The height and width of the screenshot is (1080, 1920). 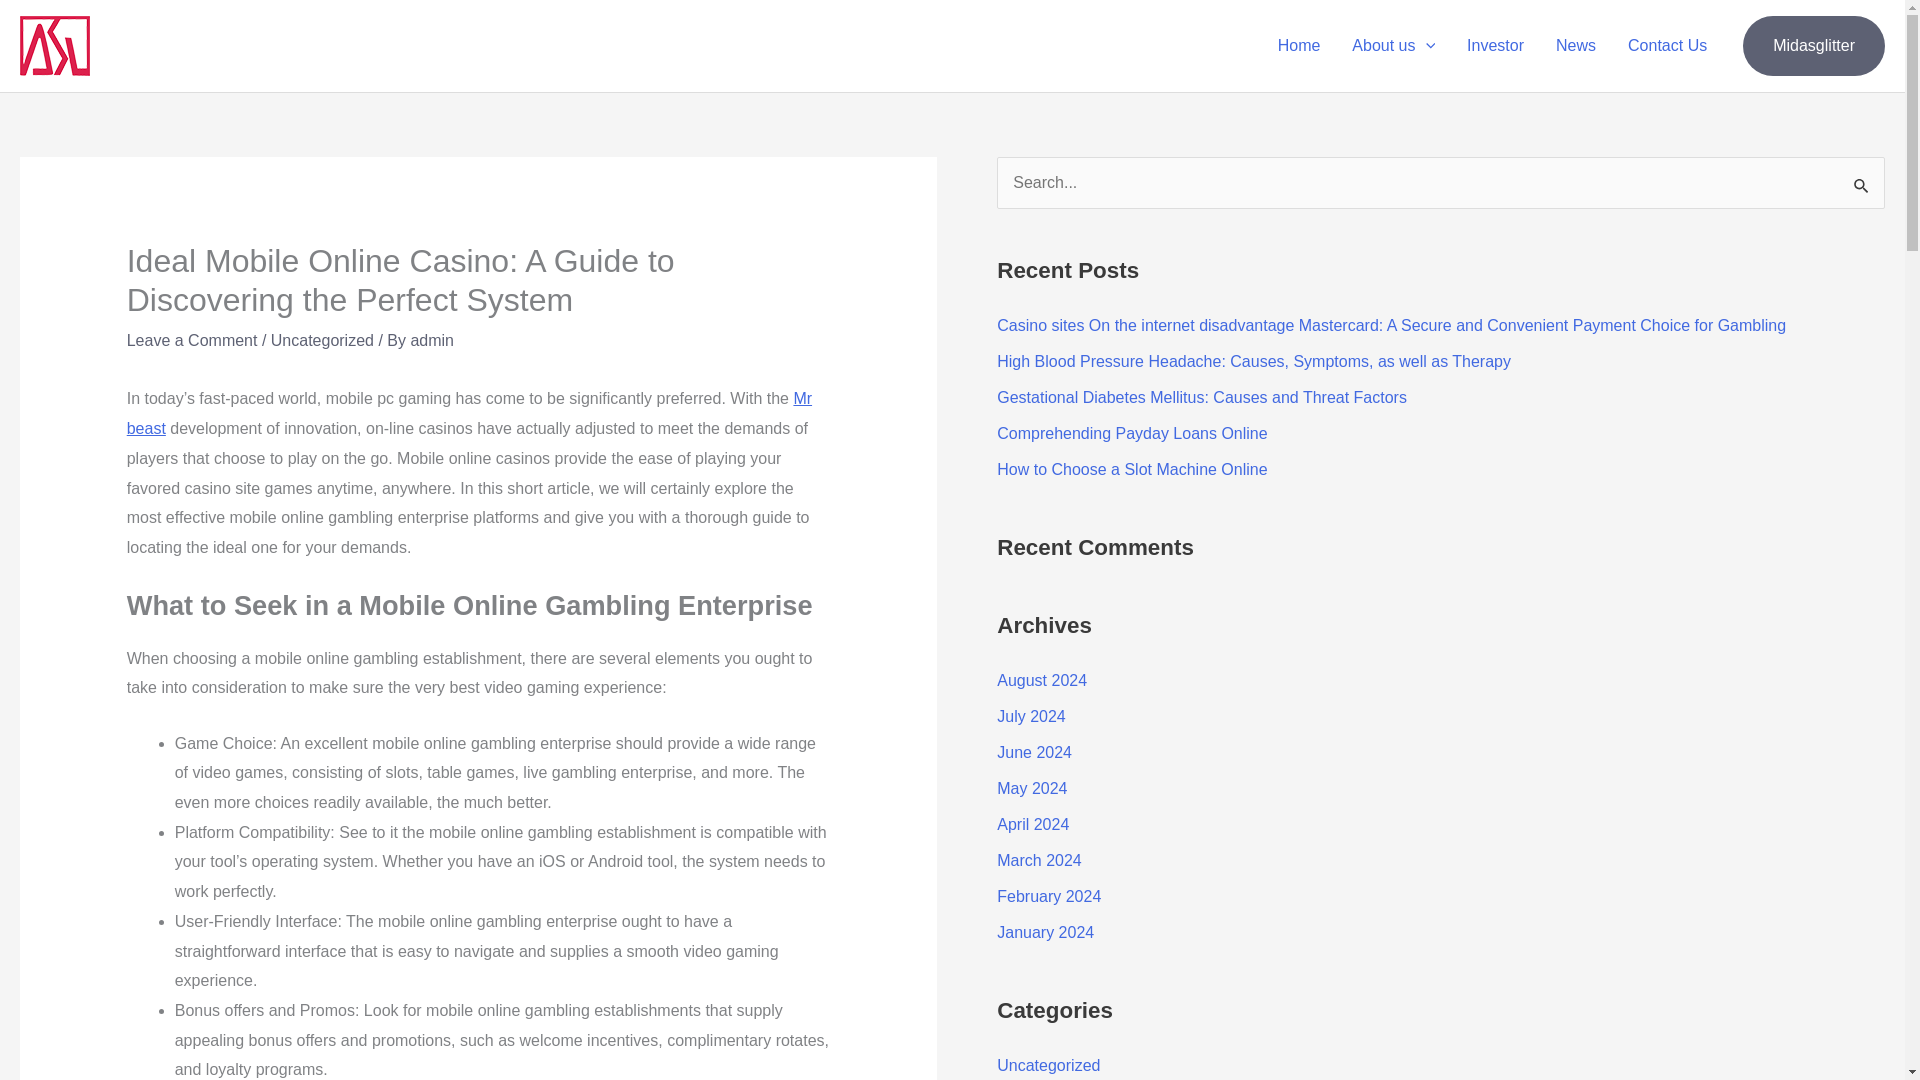 I want to click on View all posts by admin, so click(x=432, y=340).